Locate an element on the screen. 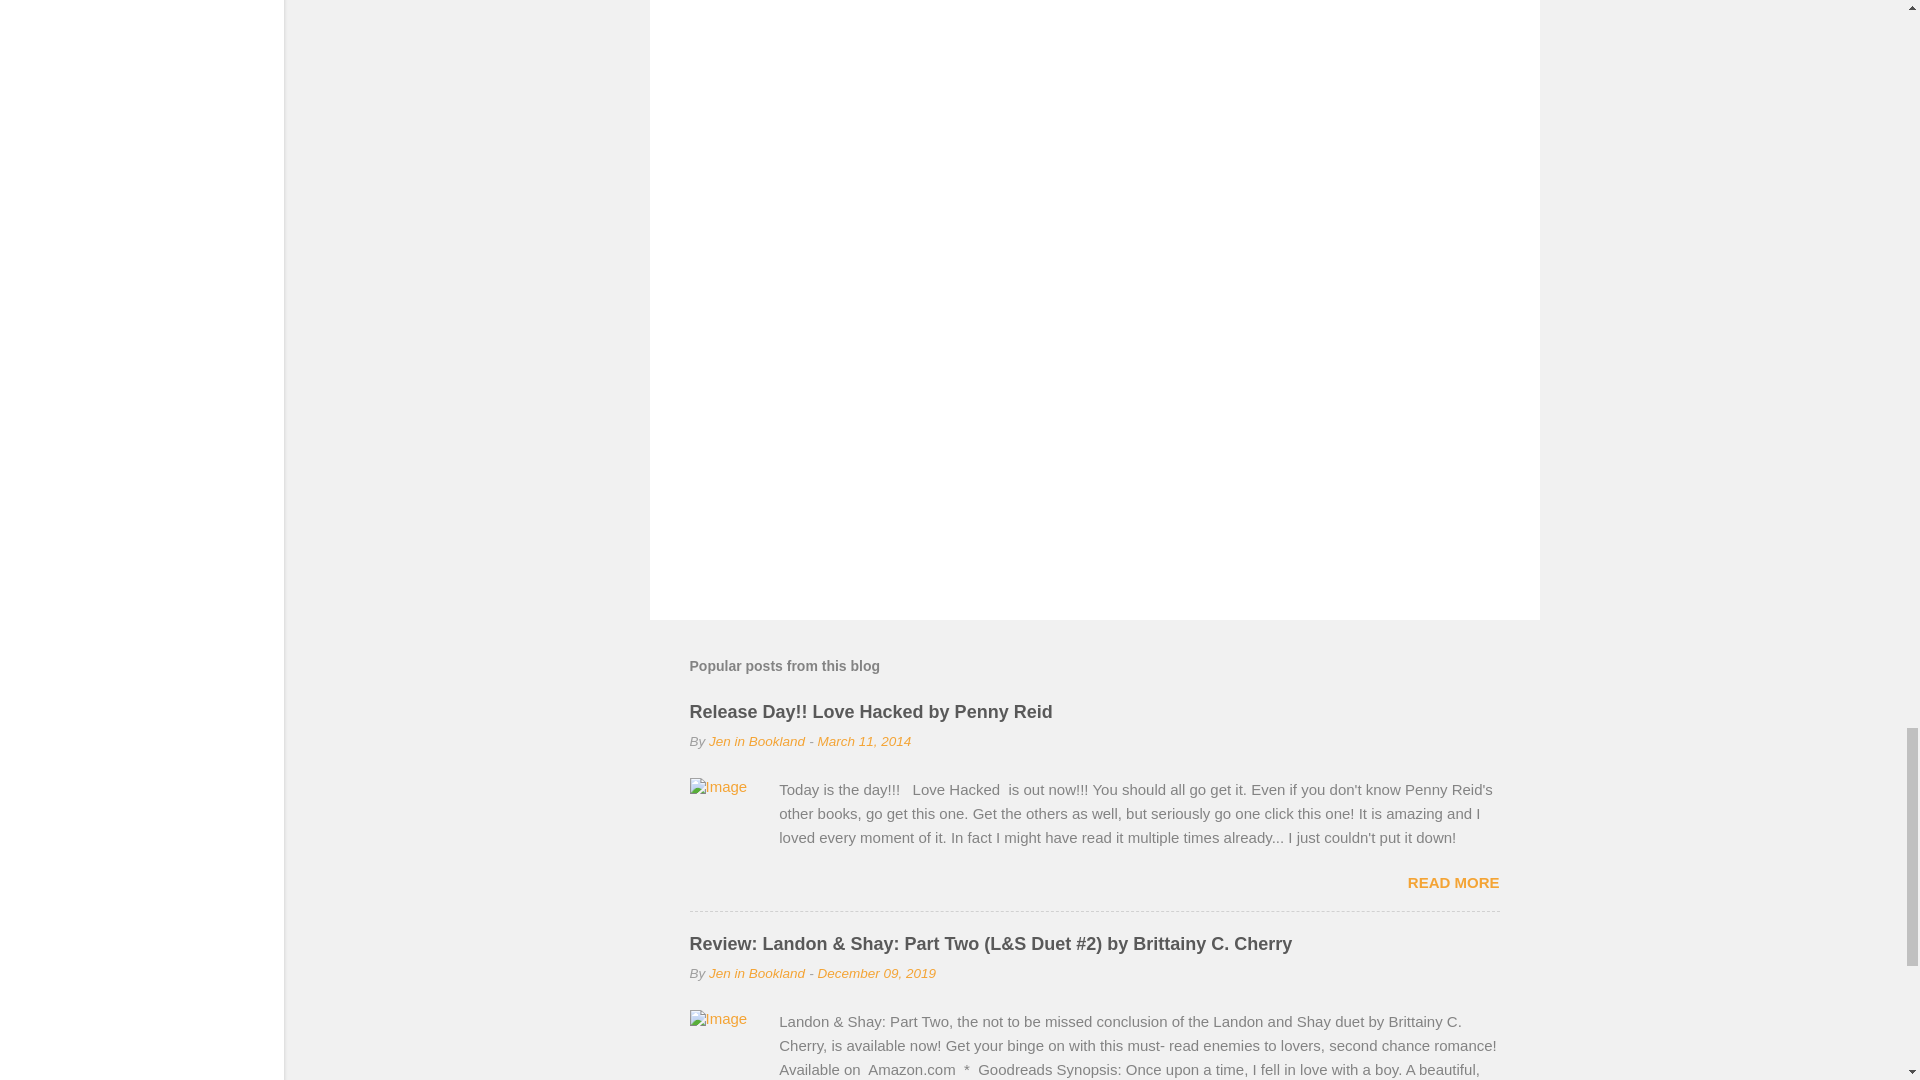 The image size is (1920, 1080). Advertisement is located at coordinates (1094, 433).